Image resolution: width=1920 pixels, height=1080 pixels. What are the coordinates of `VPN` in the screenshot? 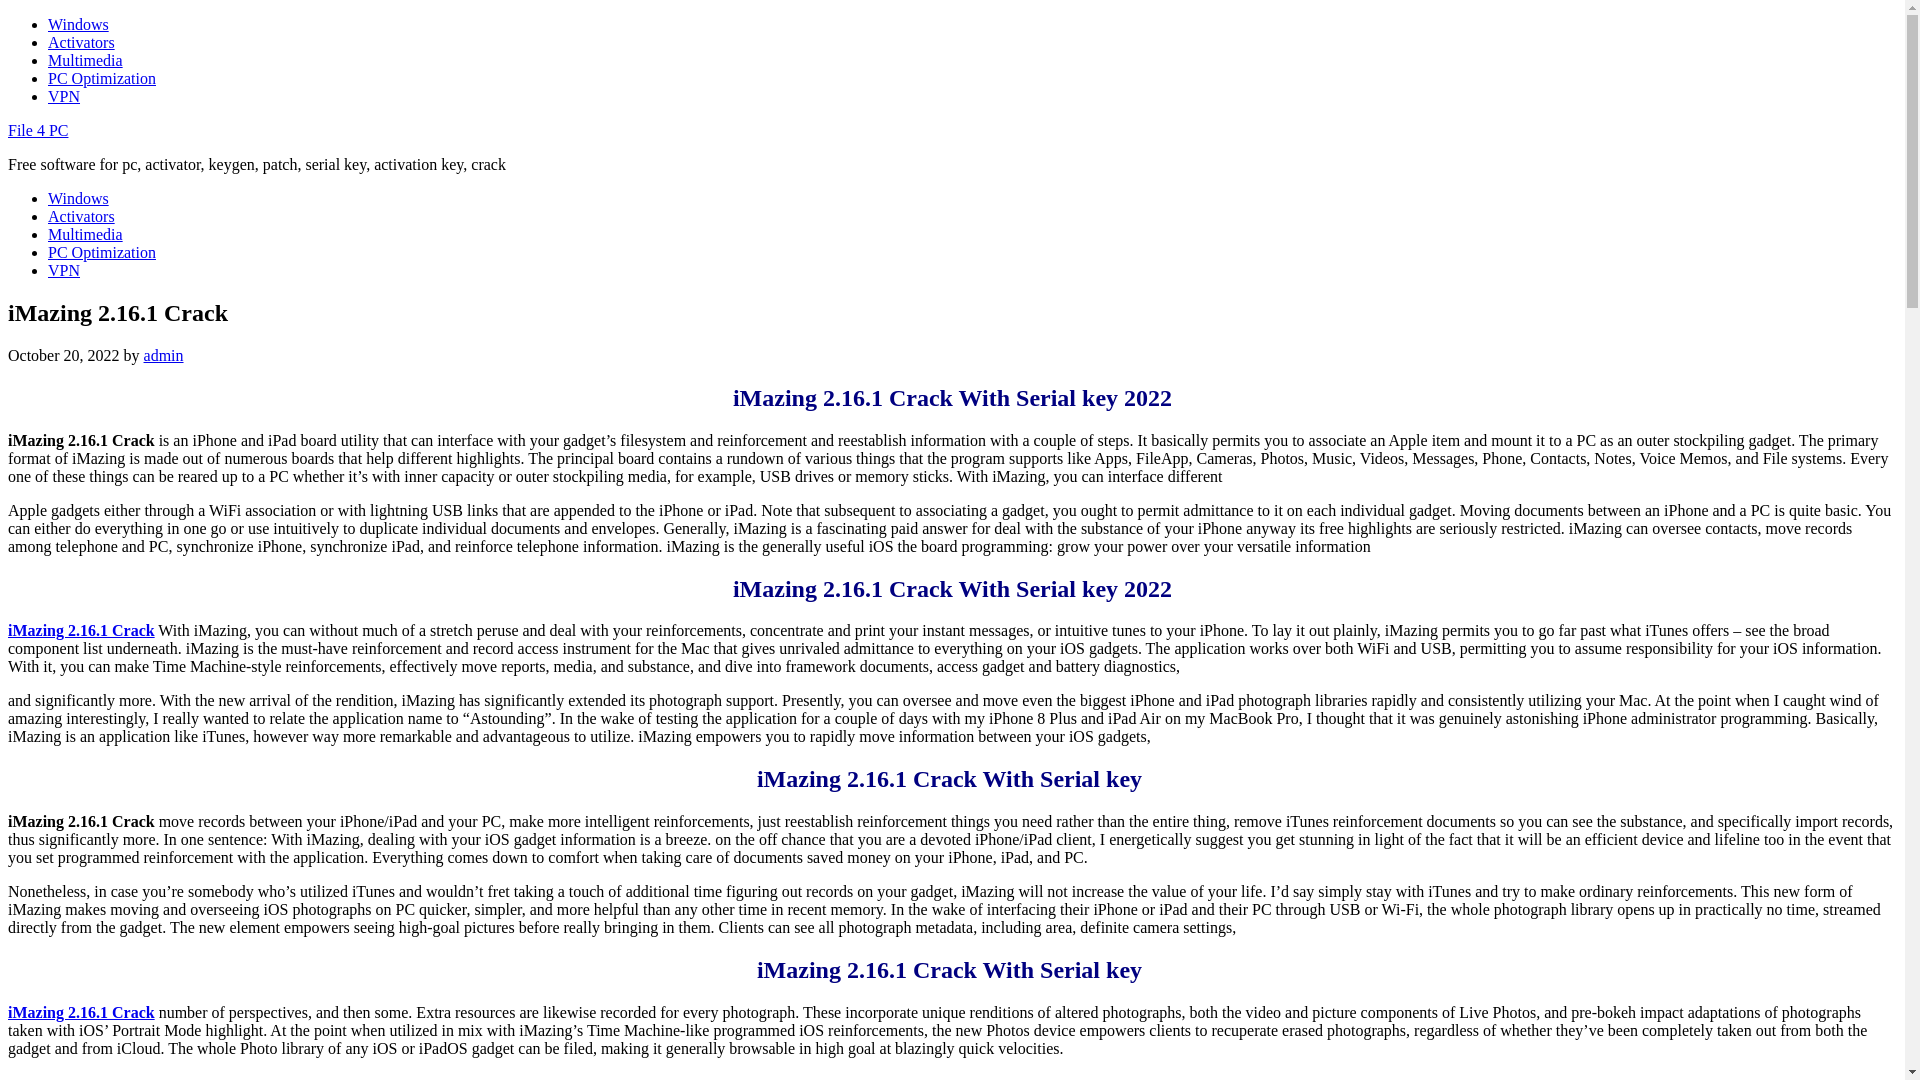 It's located at (64, 270).